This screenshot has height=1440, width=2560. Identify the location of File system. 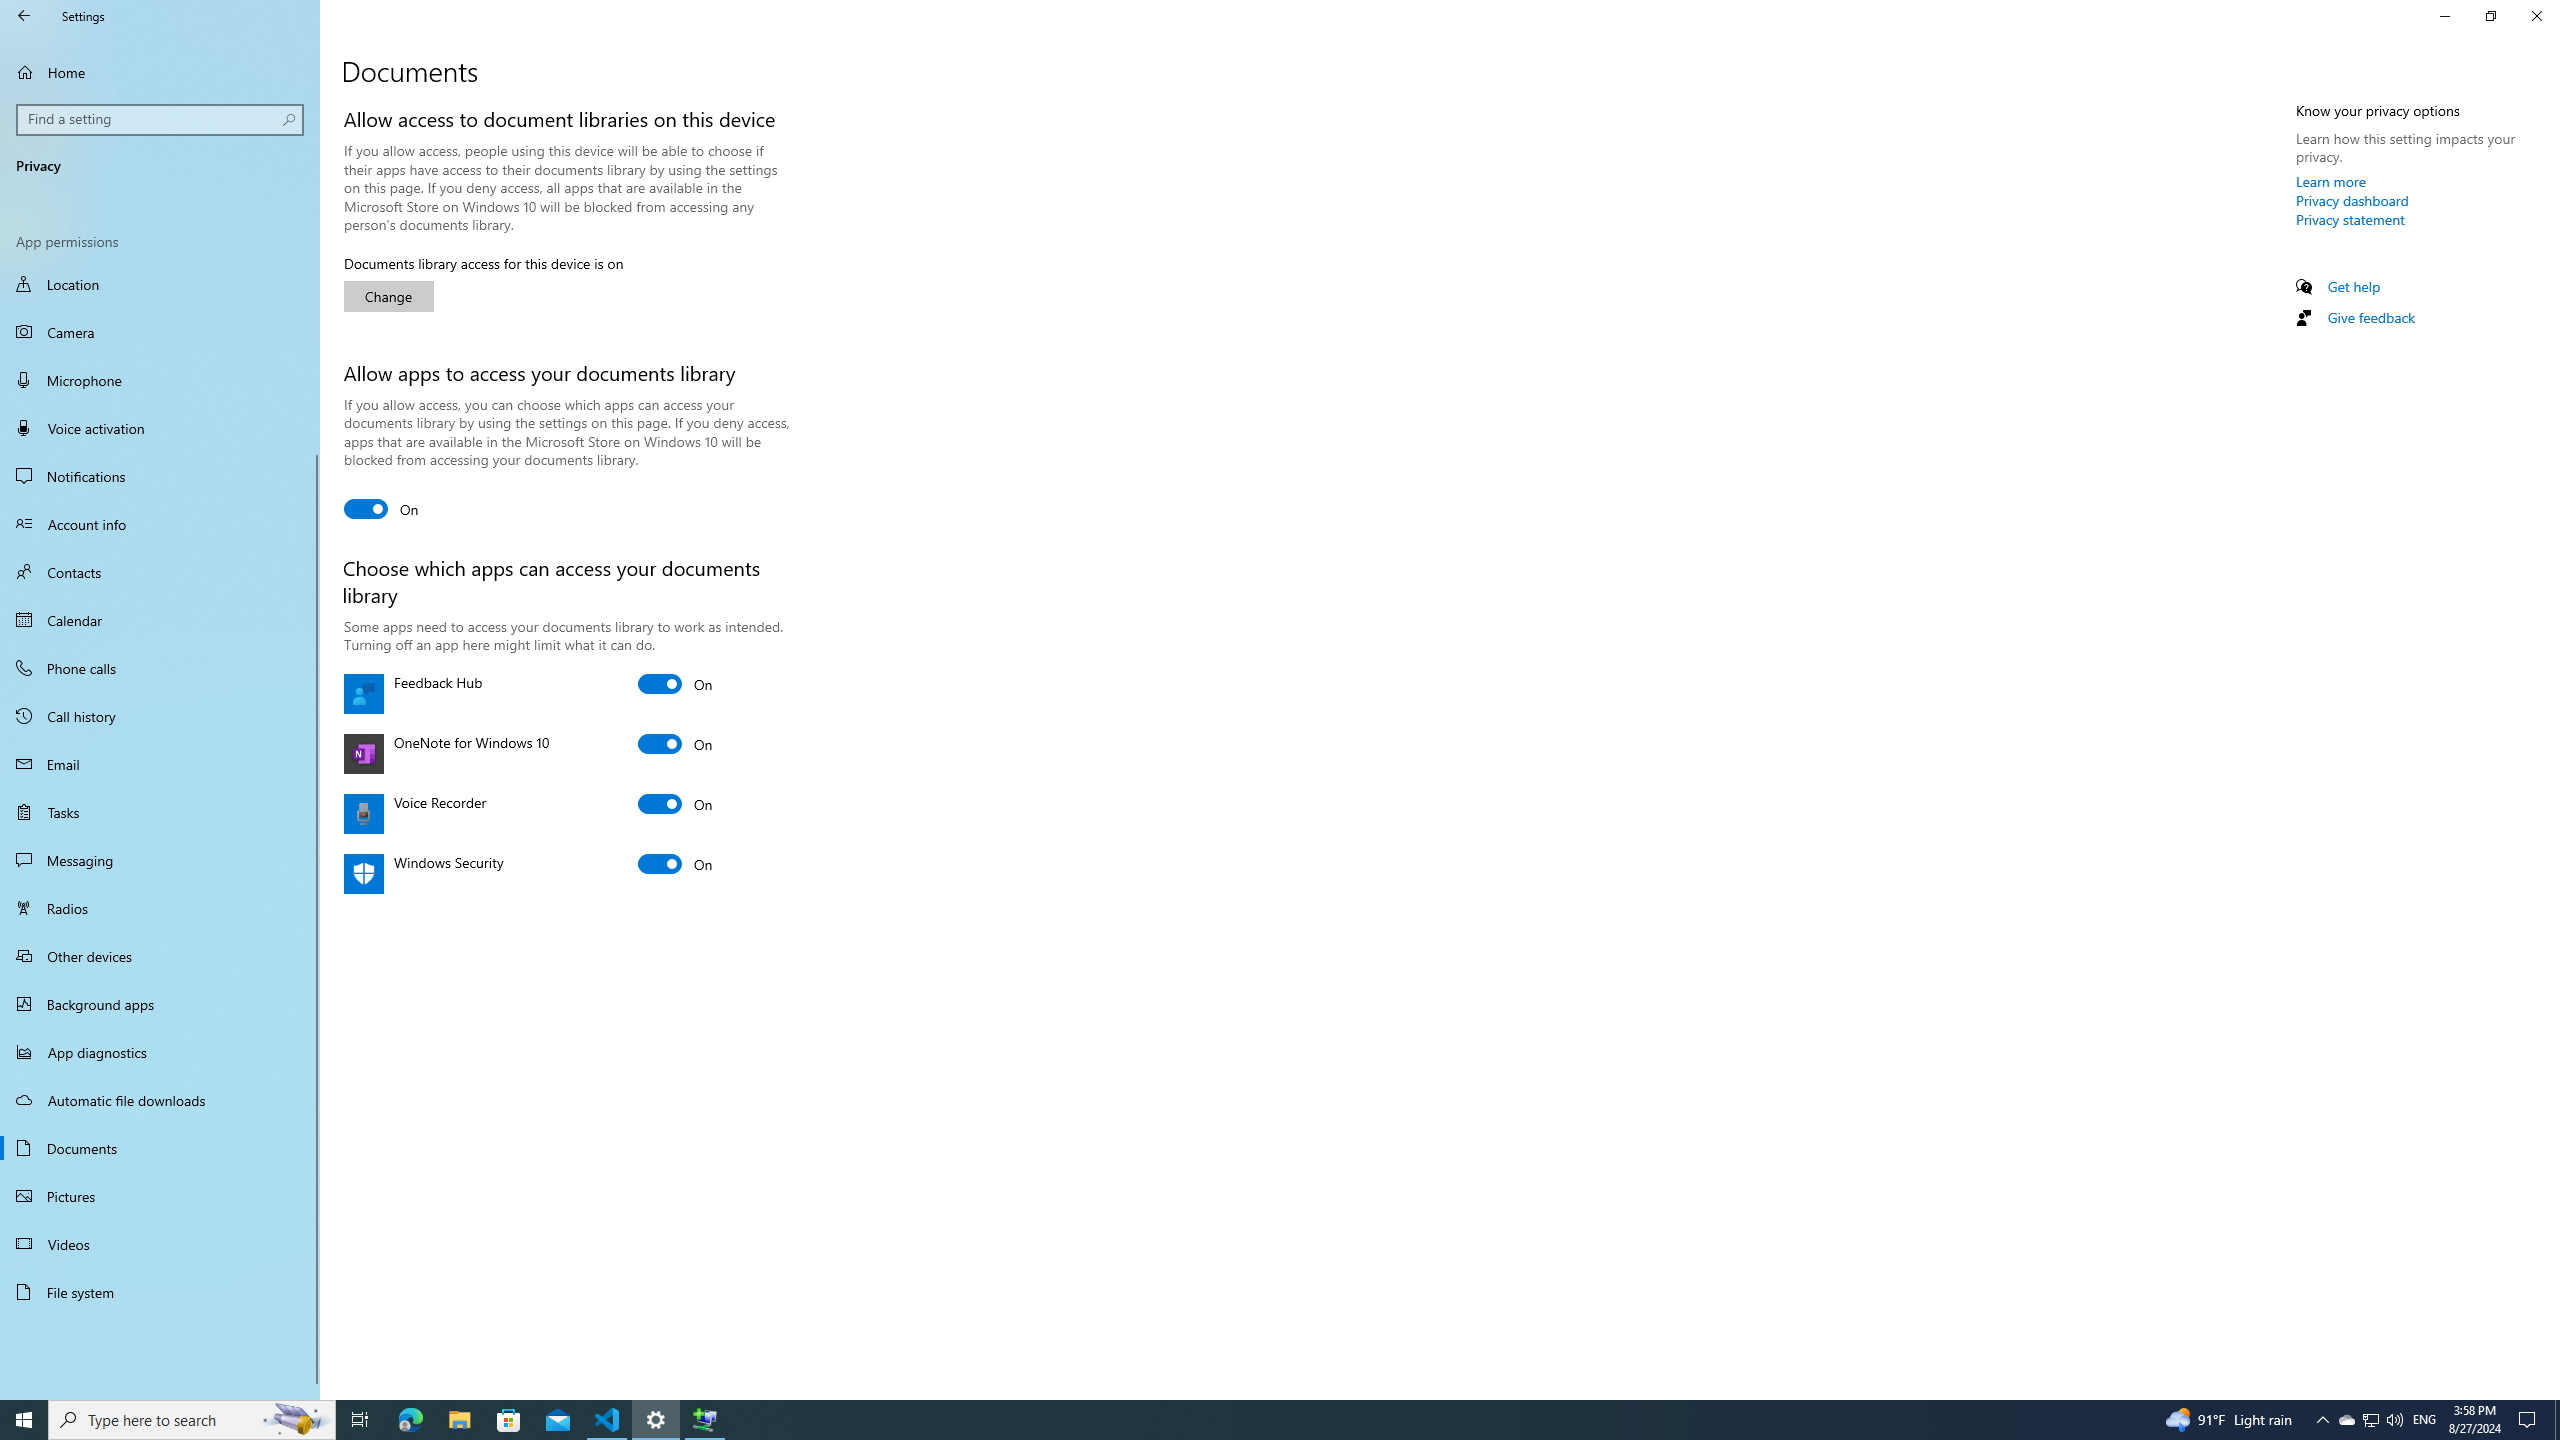
(160, 1292).